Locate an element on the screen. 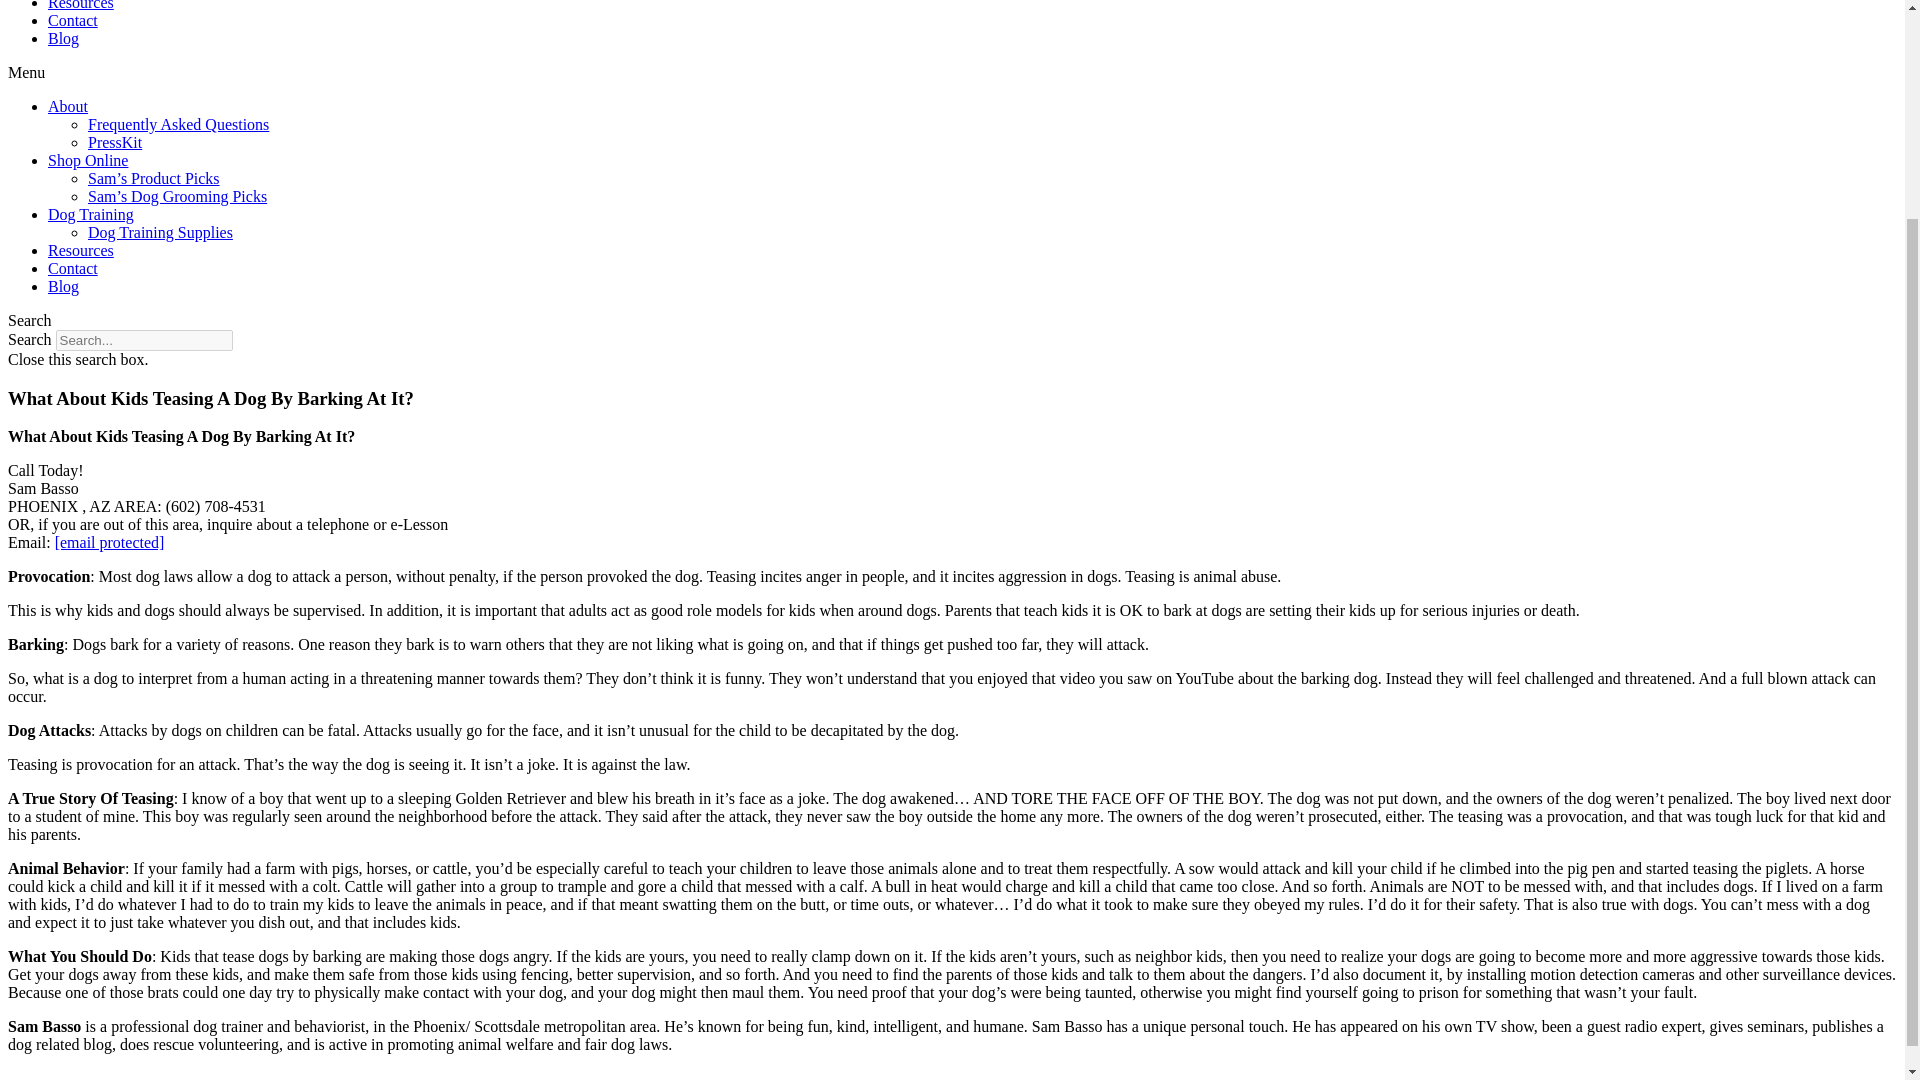 Image resolution: width=1920 pixels, height=1080 pixels. Frequently Asked Questions is located at coordinates (178, 124).